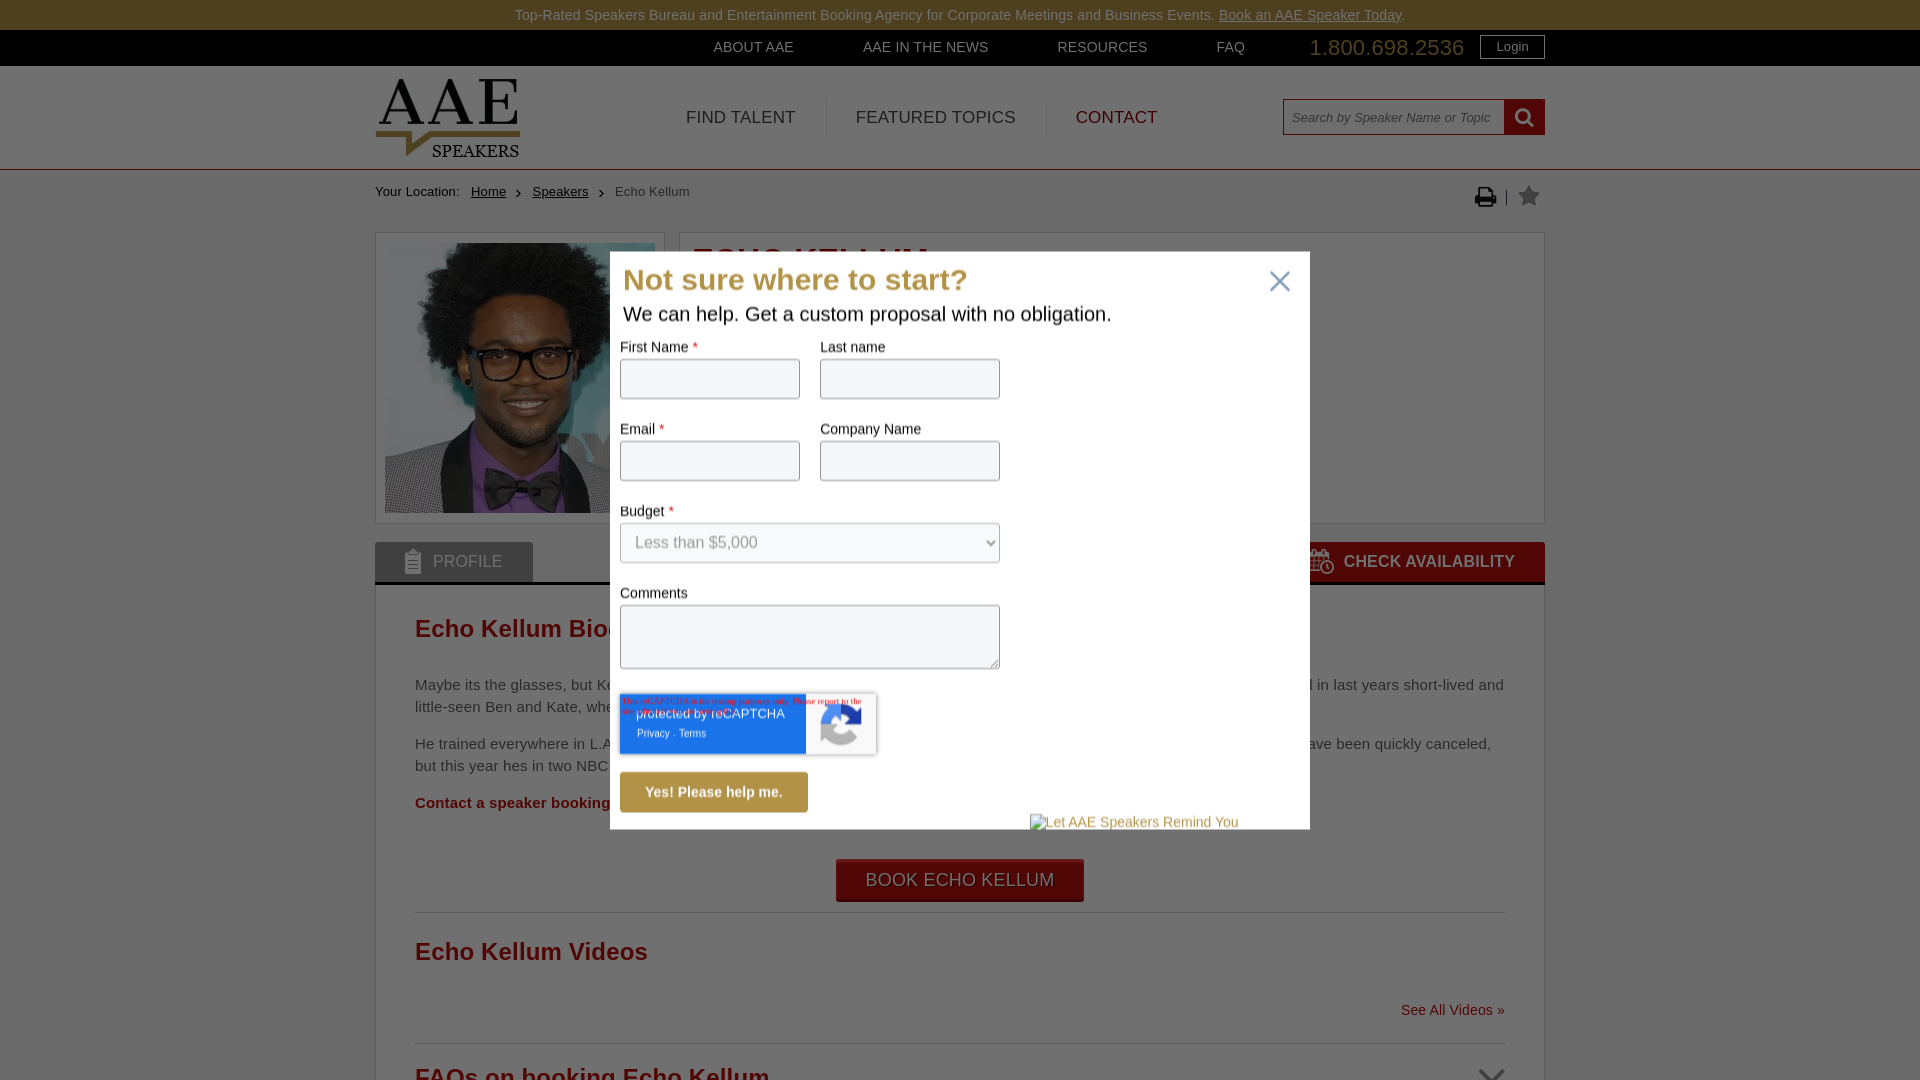  What do you see at coordinates (447, 152) in the screenshot?
I see `All American Speakers Bureau and Celebrity Booking Agency` at bounding box center [447, 152].